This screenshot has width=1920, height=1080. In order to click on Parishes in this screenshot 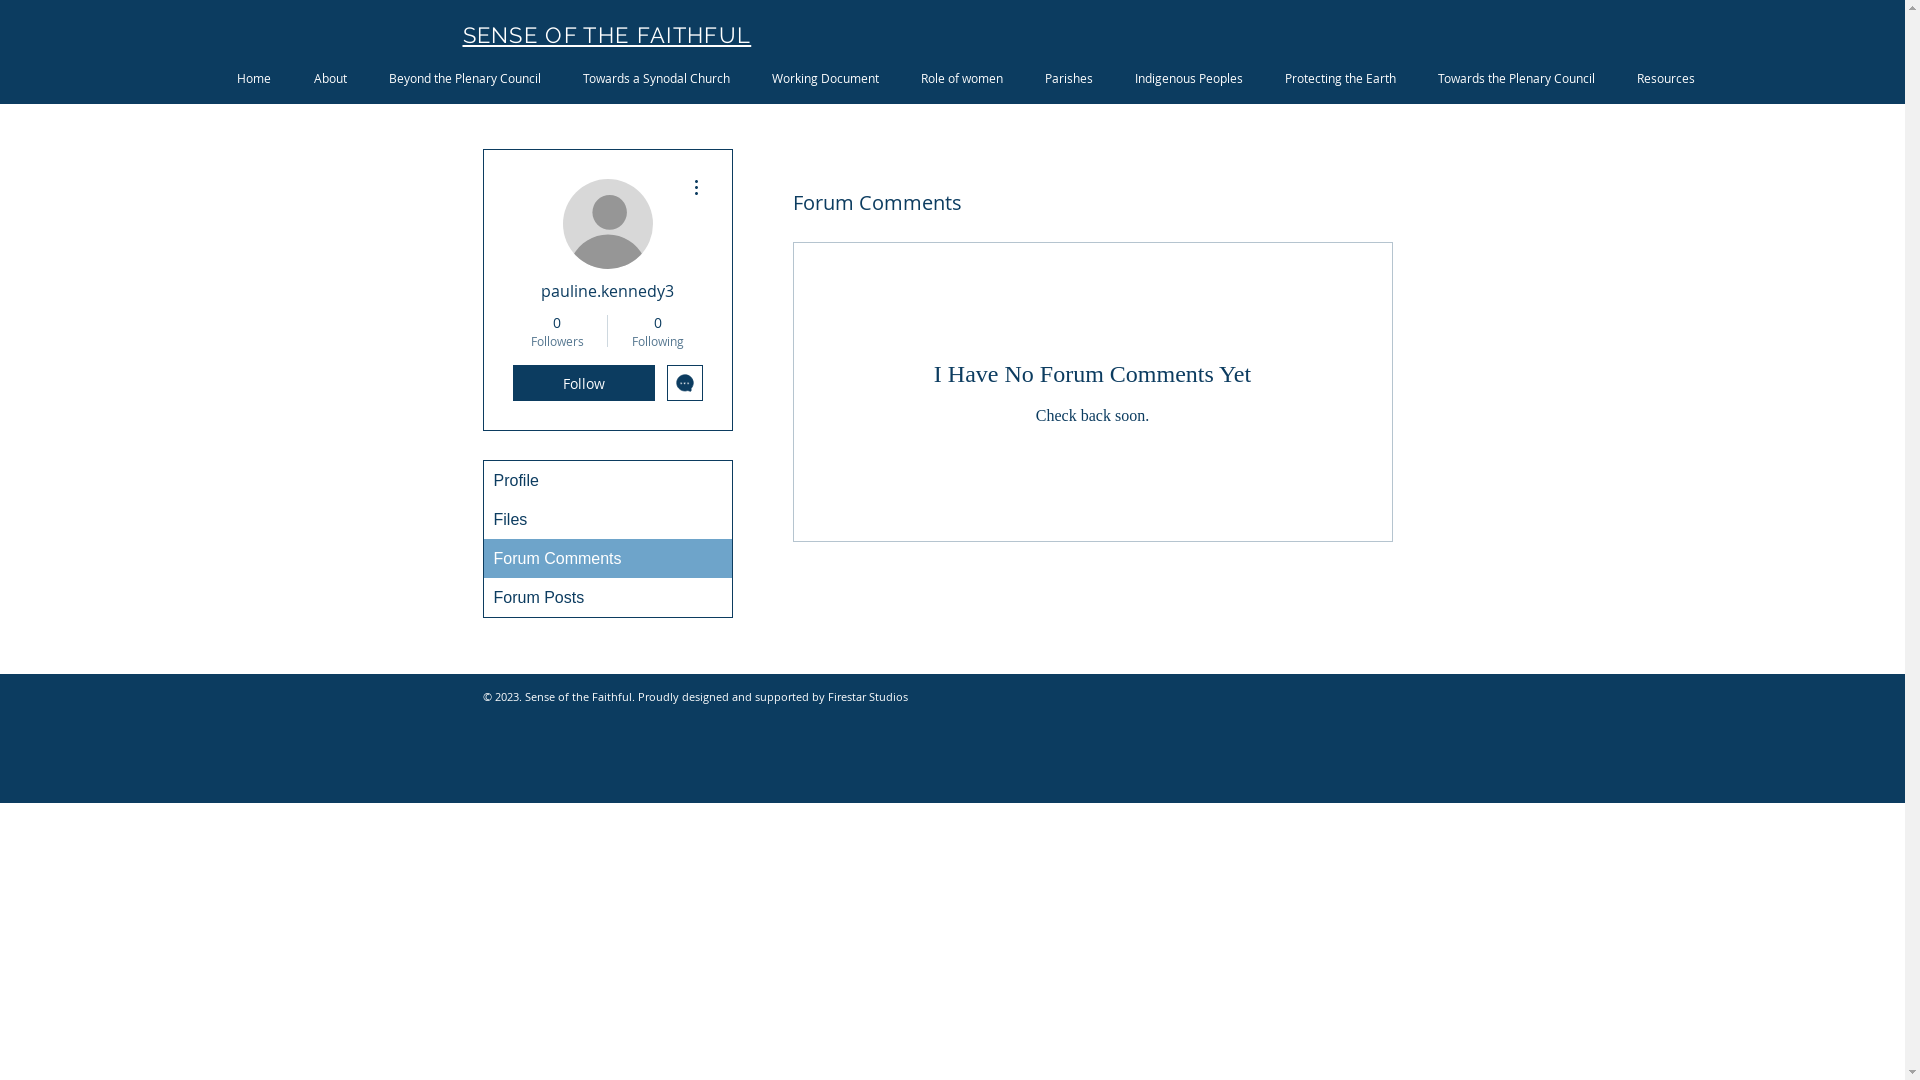, I will do `click(1069, 78)`.